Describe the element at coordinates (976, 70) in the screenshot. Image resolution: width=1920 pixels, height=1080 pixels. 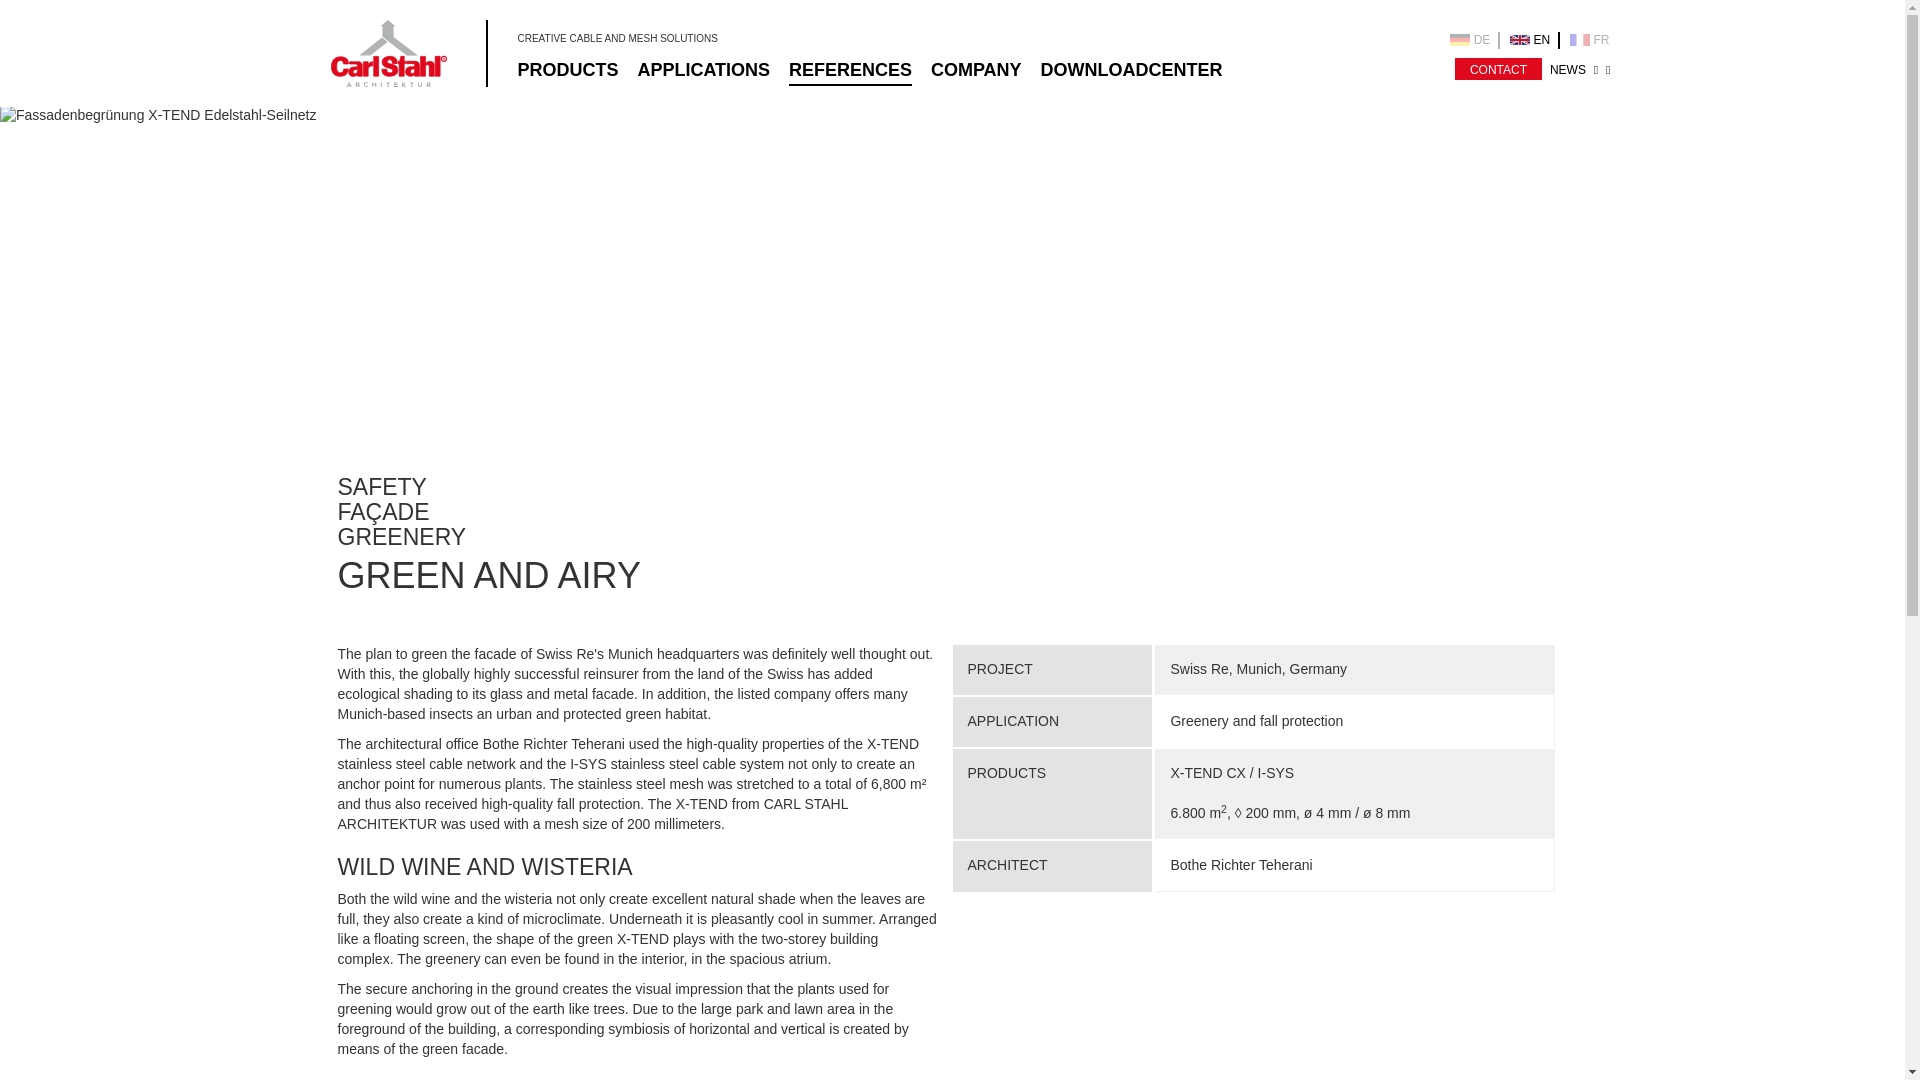
I see `COMPANY` at that location.